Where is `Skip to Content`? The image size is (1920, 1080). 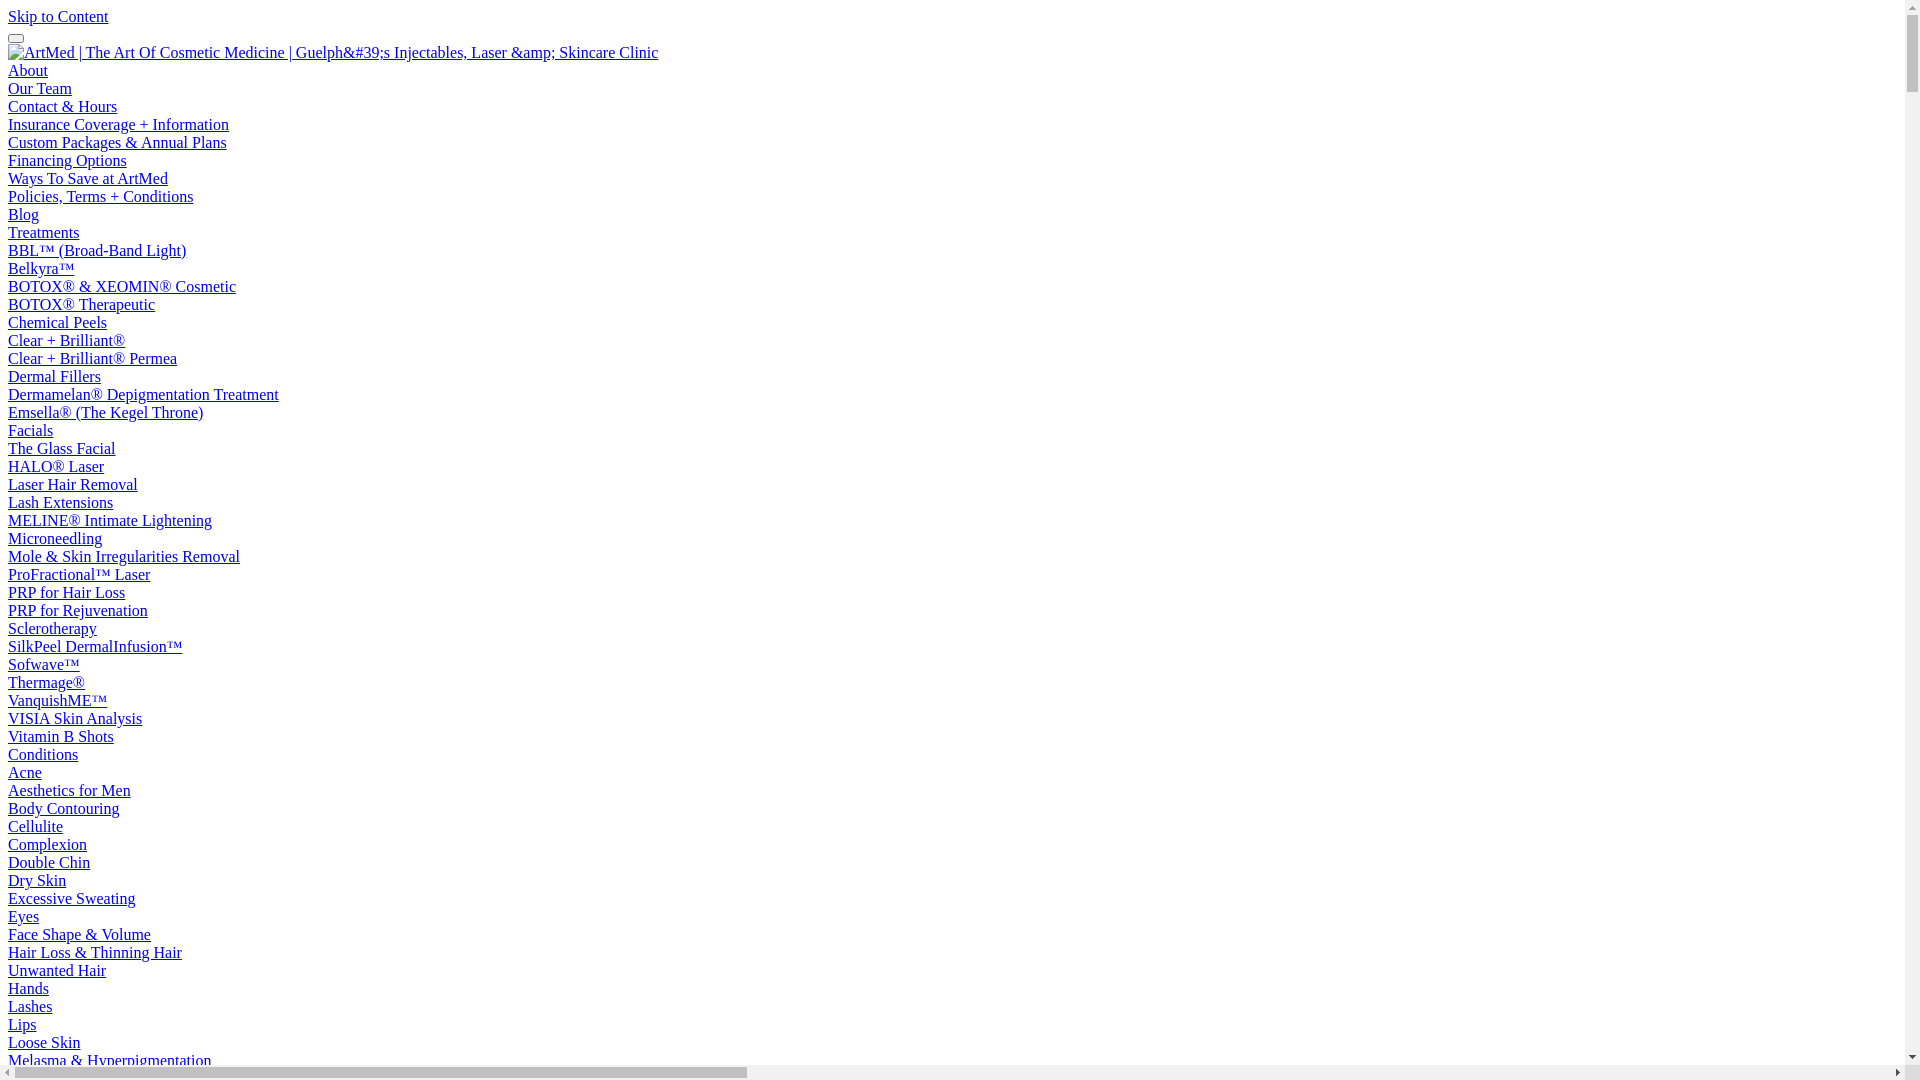 Skip to Content is located at coordinates (58, 16).